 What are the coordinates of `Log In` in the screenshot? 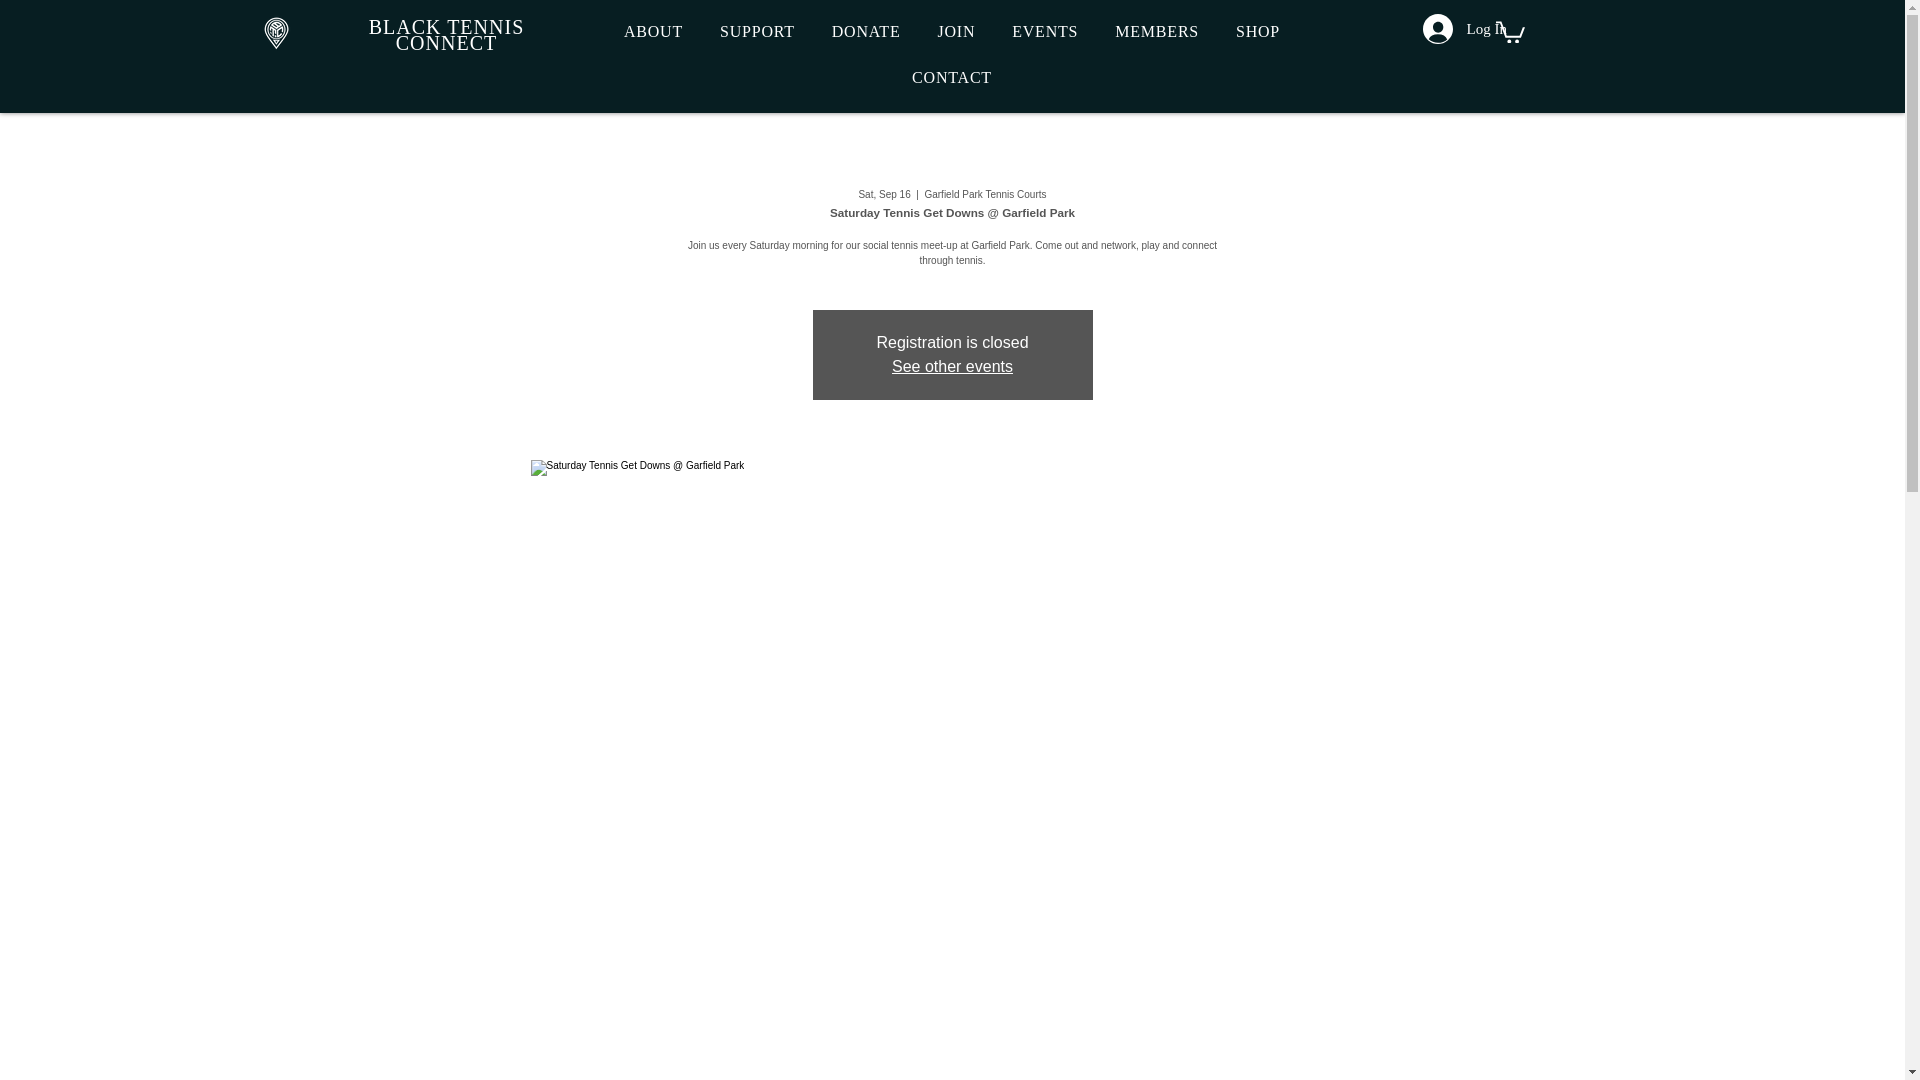 It's located at (1451, 28).